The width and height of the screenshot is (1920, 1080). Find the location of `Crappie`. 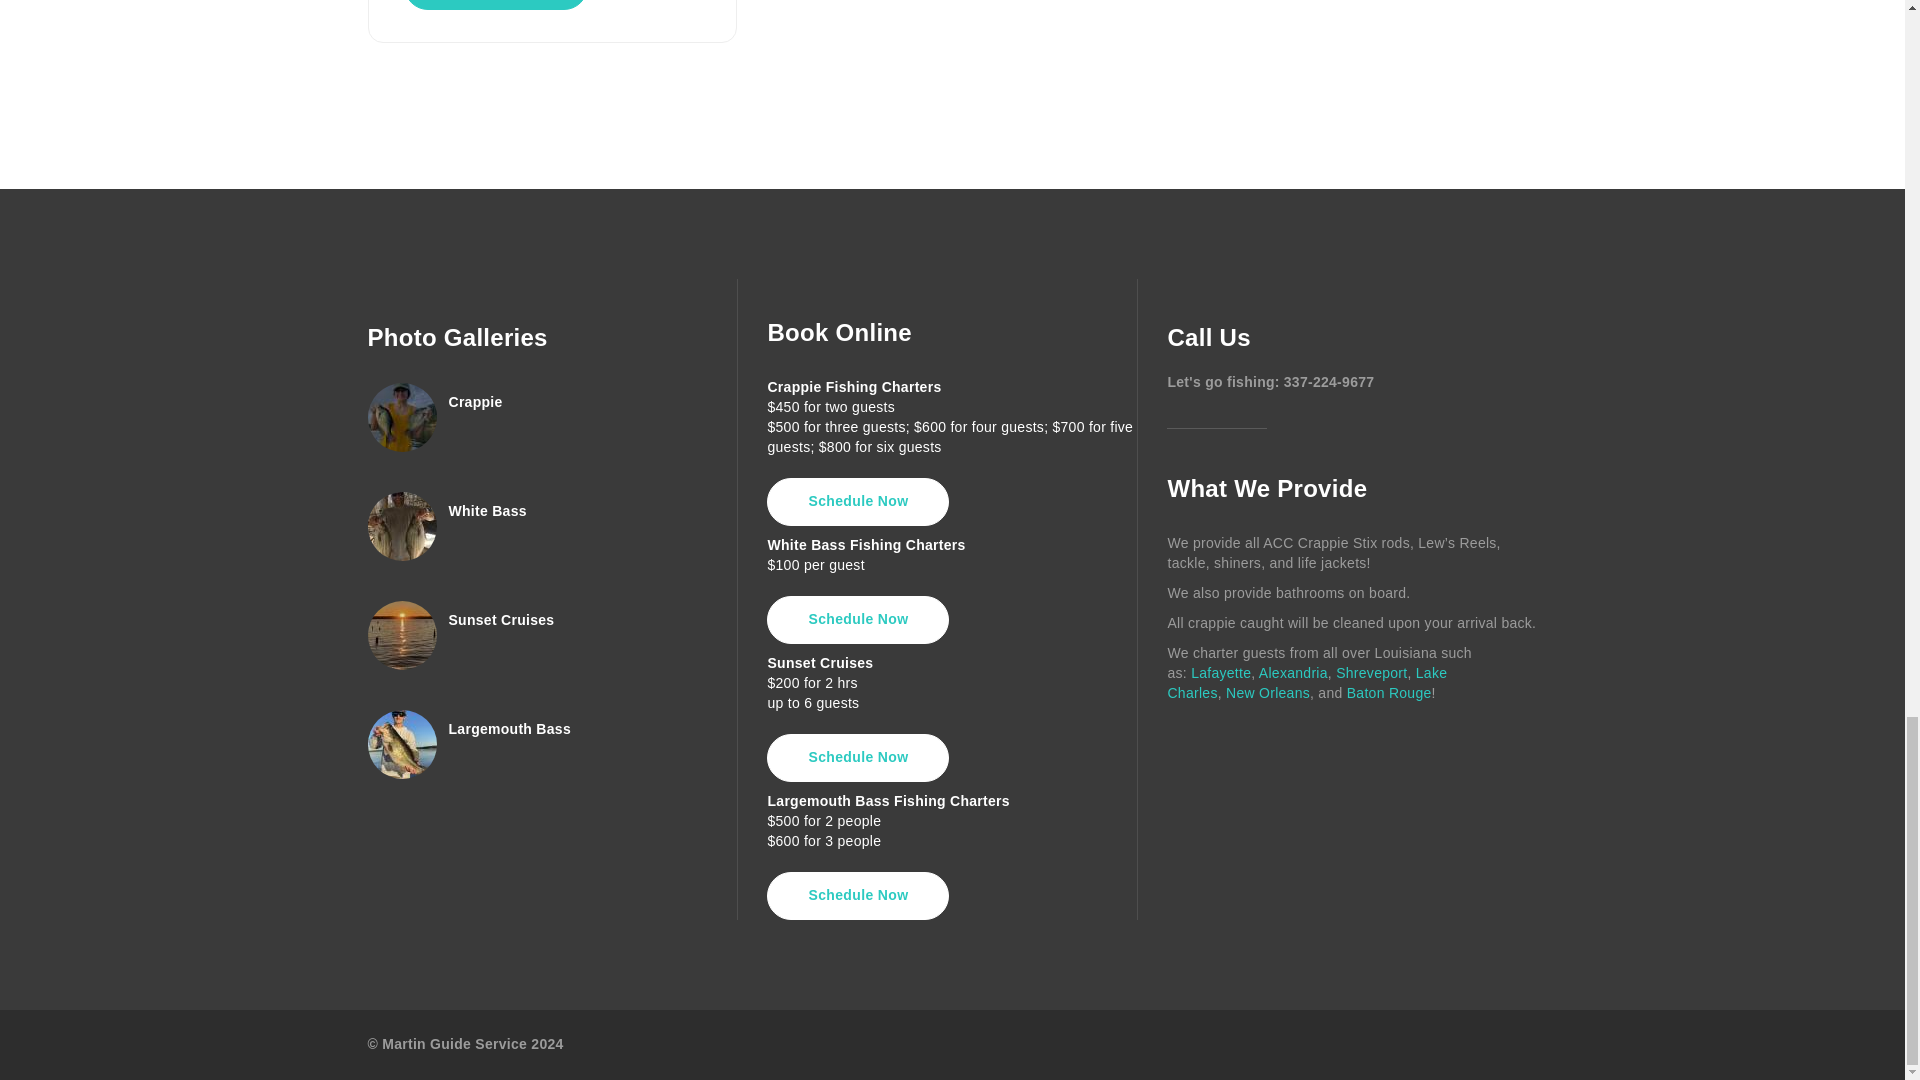

Crappie is located at coordinates (474, 402).